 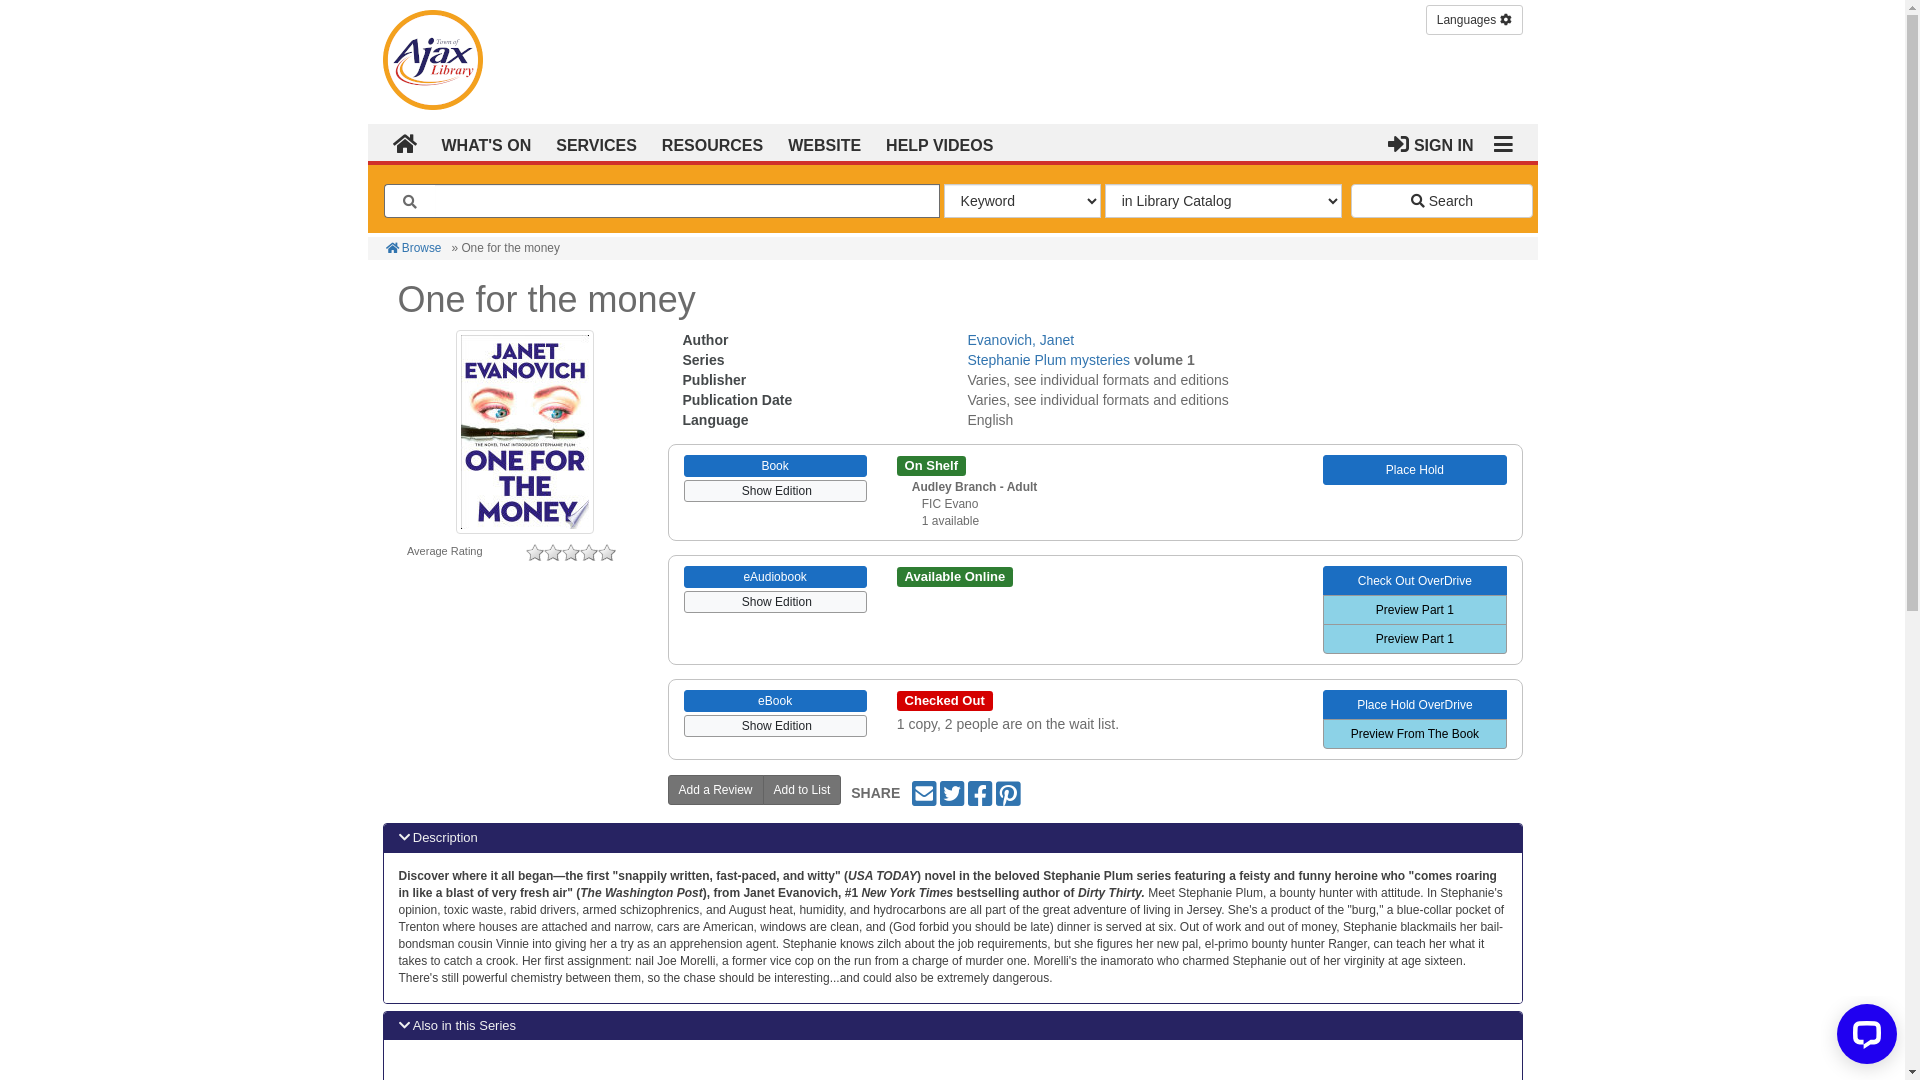 What do you see at coordinates (1474, 20) in the screenshot?
I see `Languages ` at bounding box center [1474, 20].